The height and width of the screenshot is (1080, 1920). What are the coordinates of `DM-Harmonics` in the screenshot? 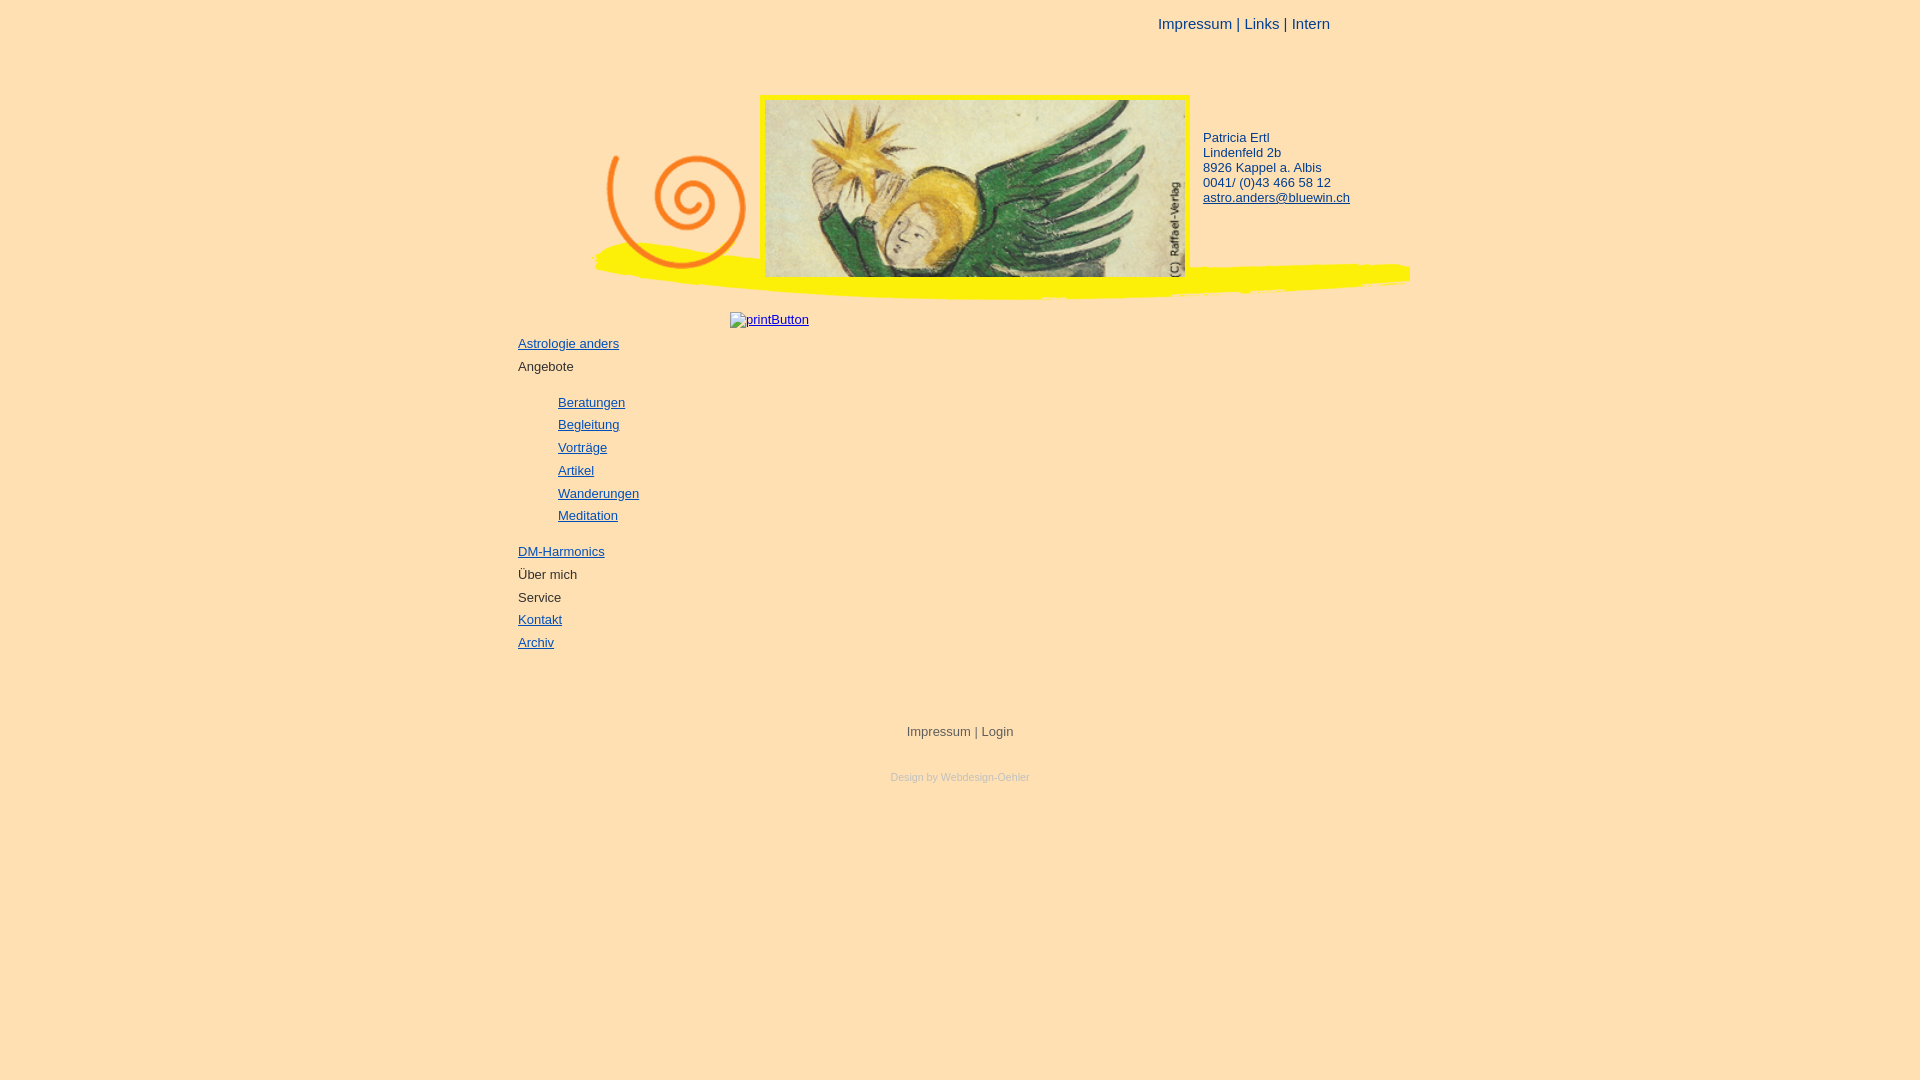 It's located at (562, 552).